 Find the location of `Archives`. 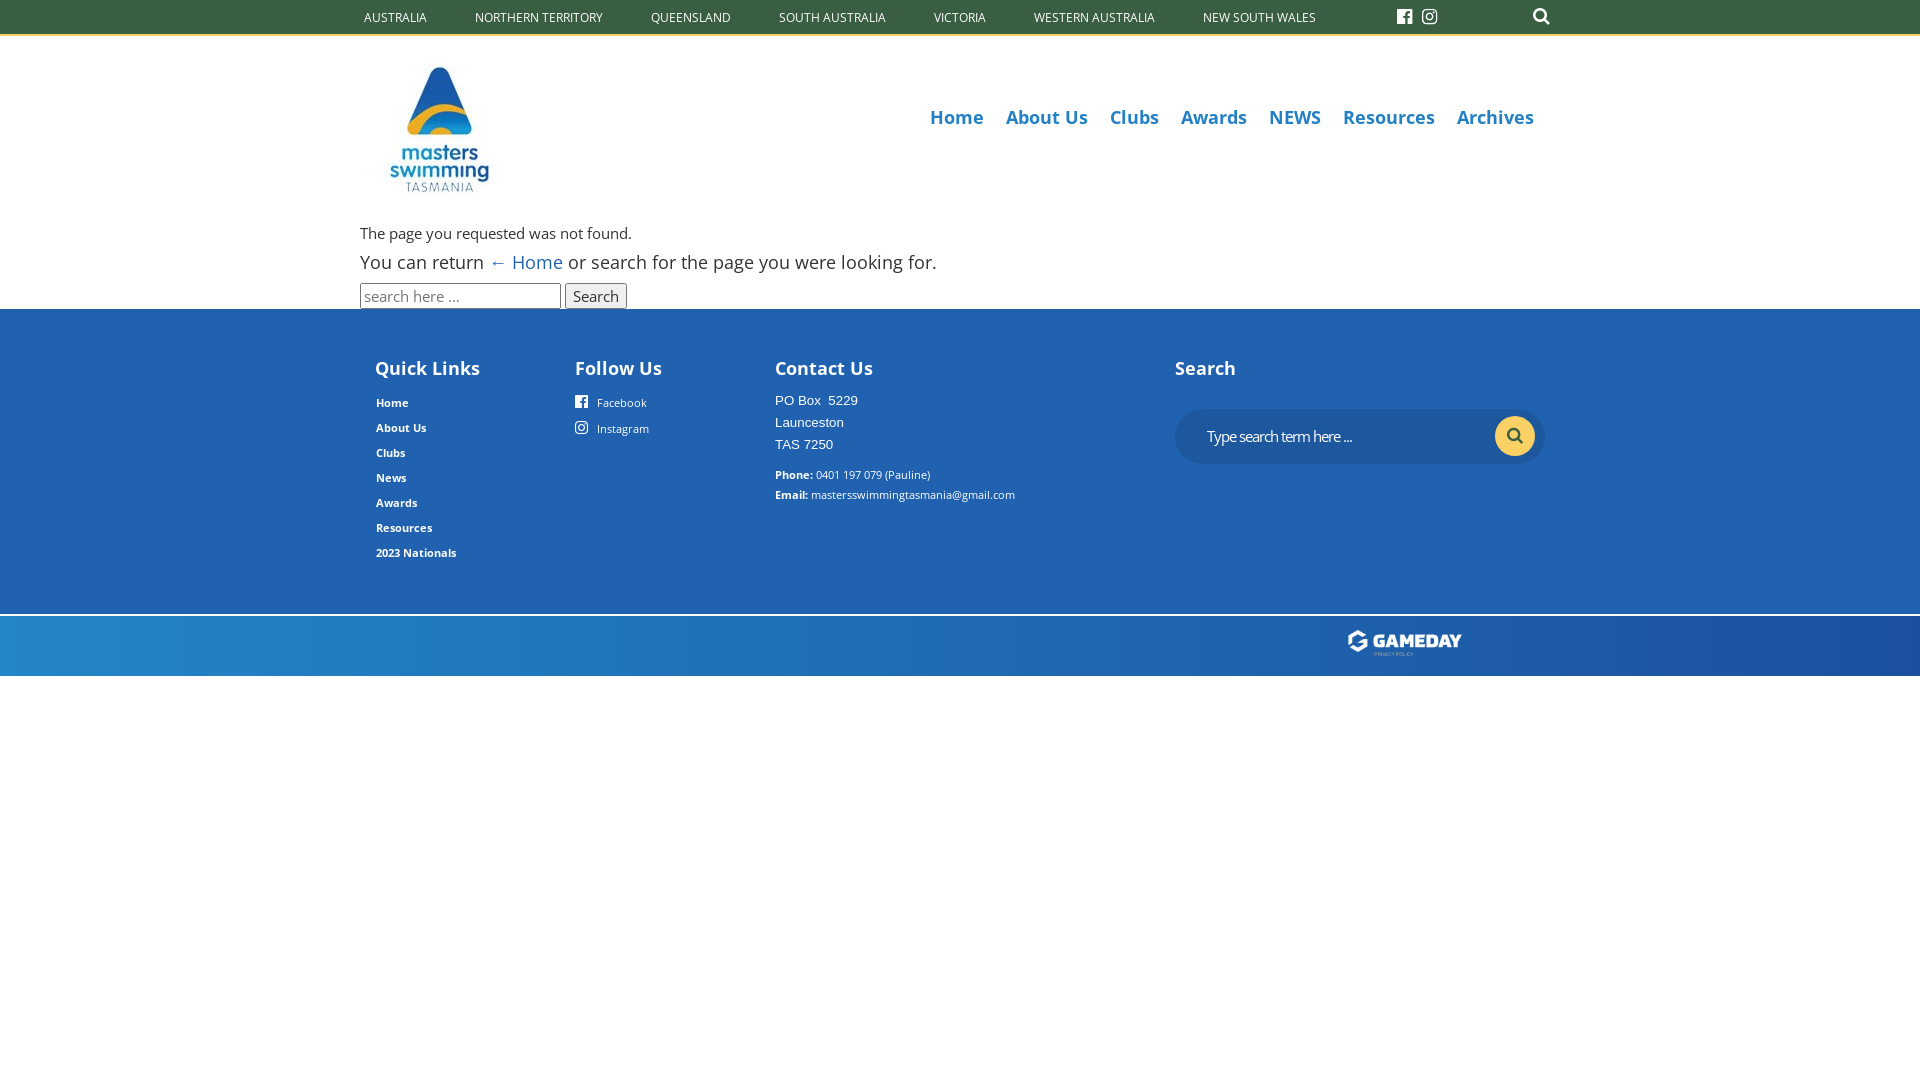

Archives is located at coordinates (1496, 117).